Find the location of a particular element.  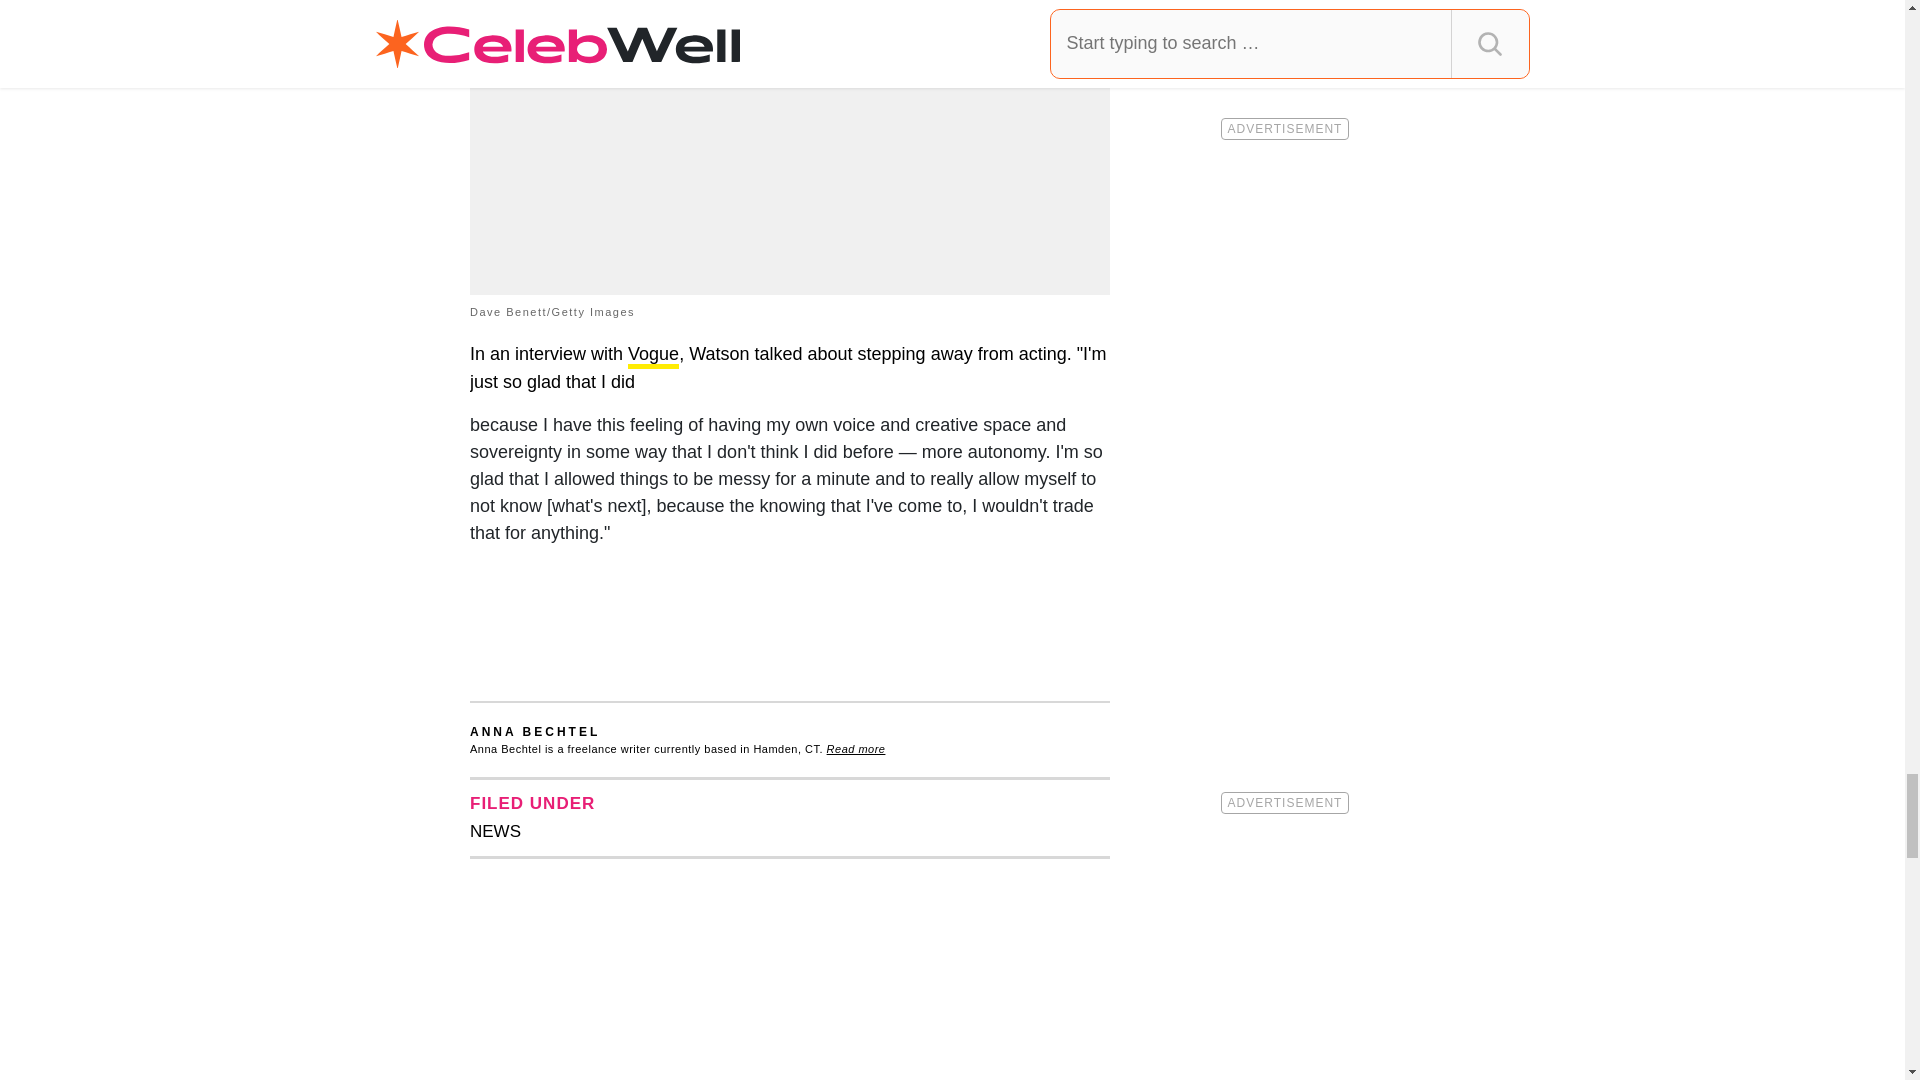

Read more is located at coordinates (856, 748).